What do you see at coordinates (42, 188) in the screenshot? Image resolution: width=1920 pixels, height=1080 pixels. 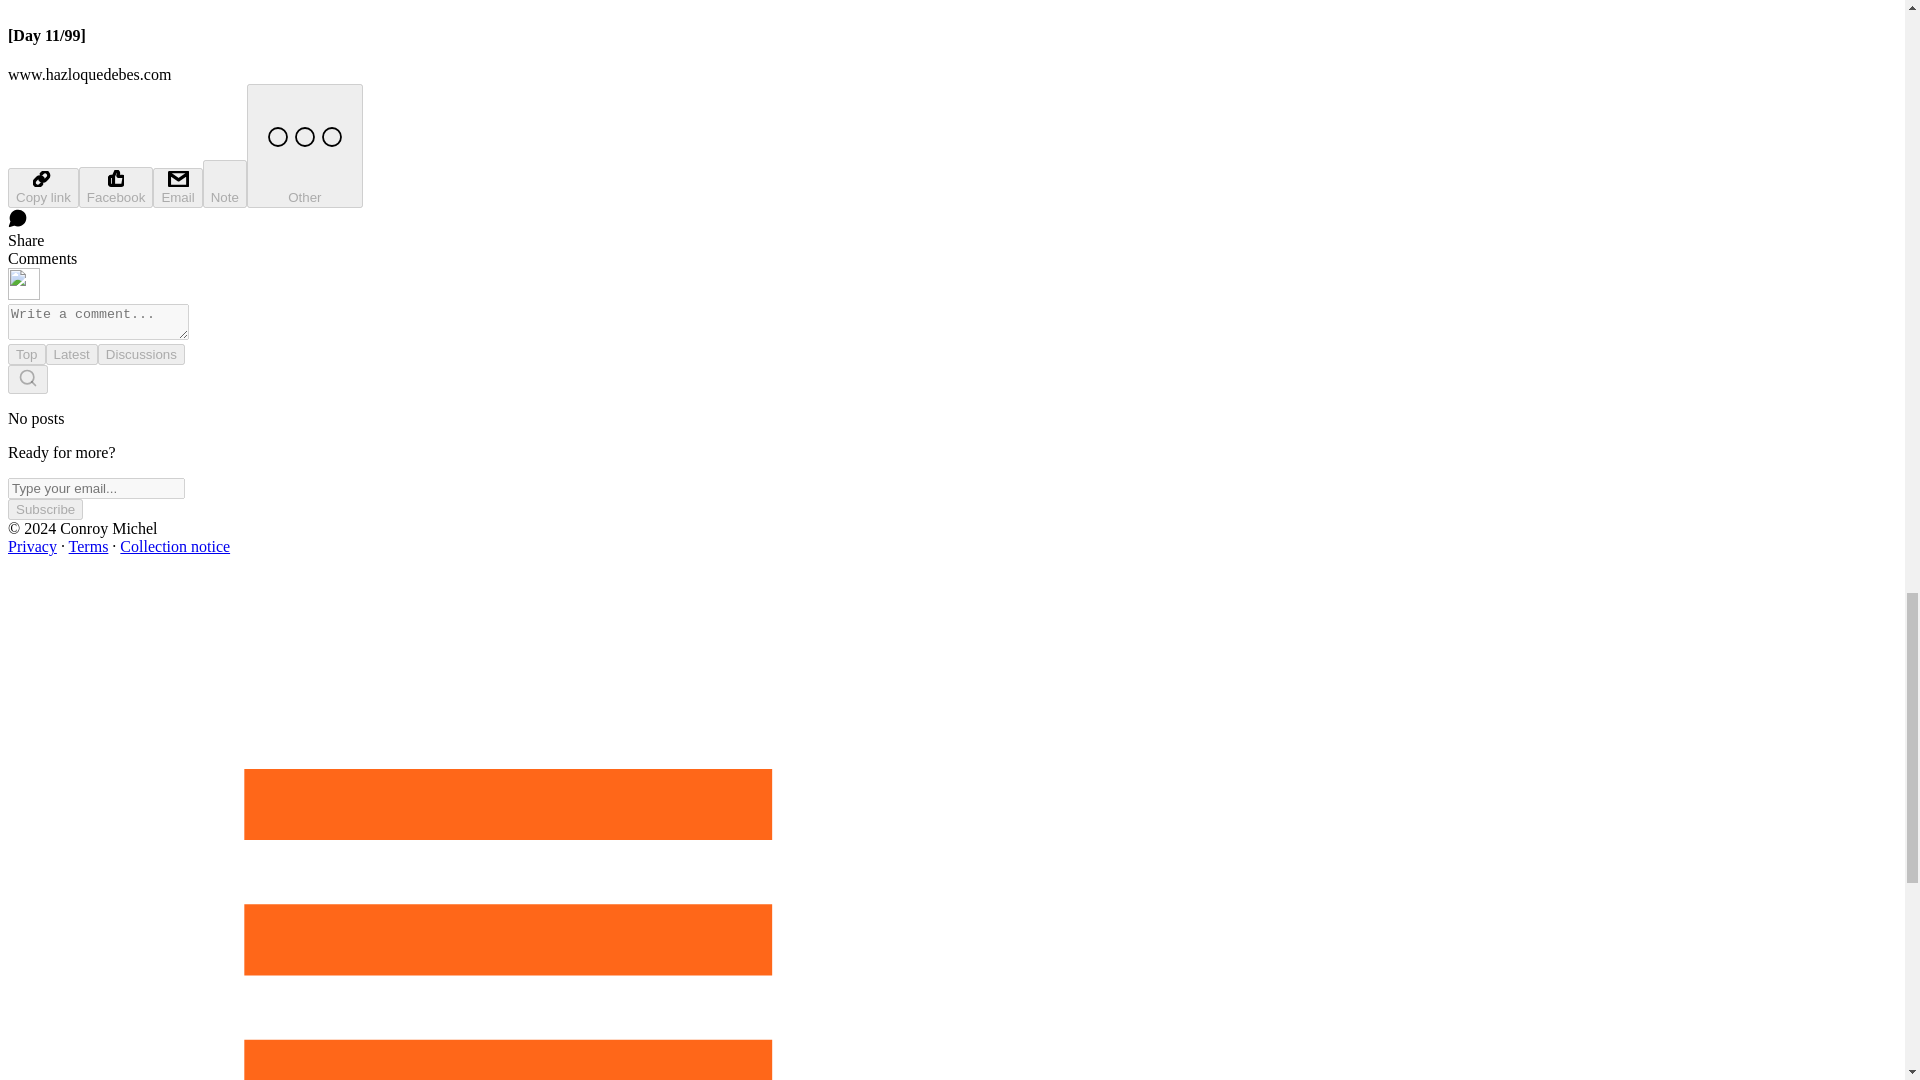 I see `Copy link` at bounding box center [42, 188].